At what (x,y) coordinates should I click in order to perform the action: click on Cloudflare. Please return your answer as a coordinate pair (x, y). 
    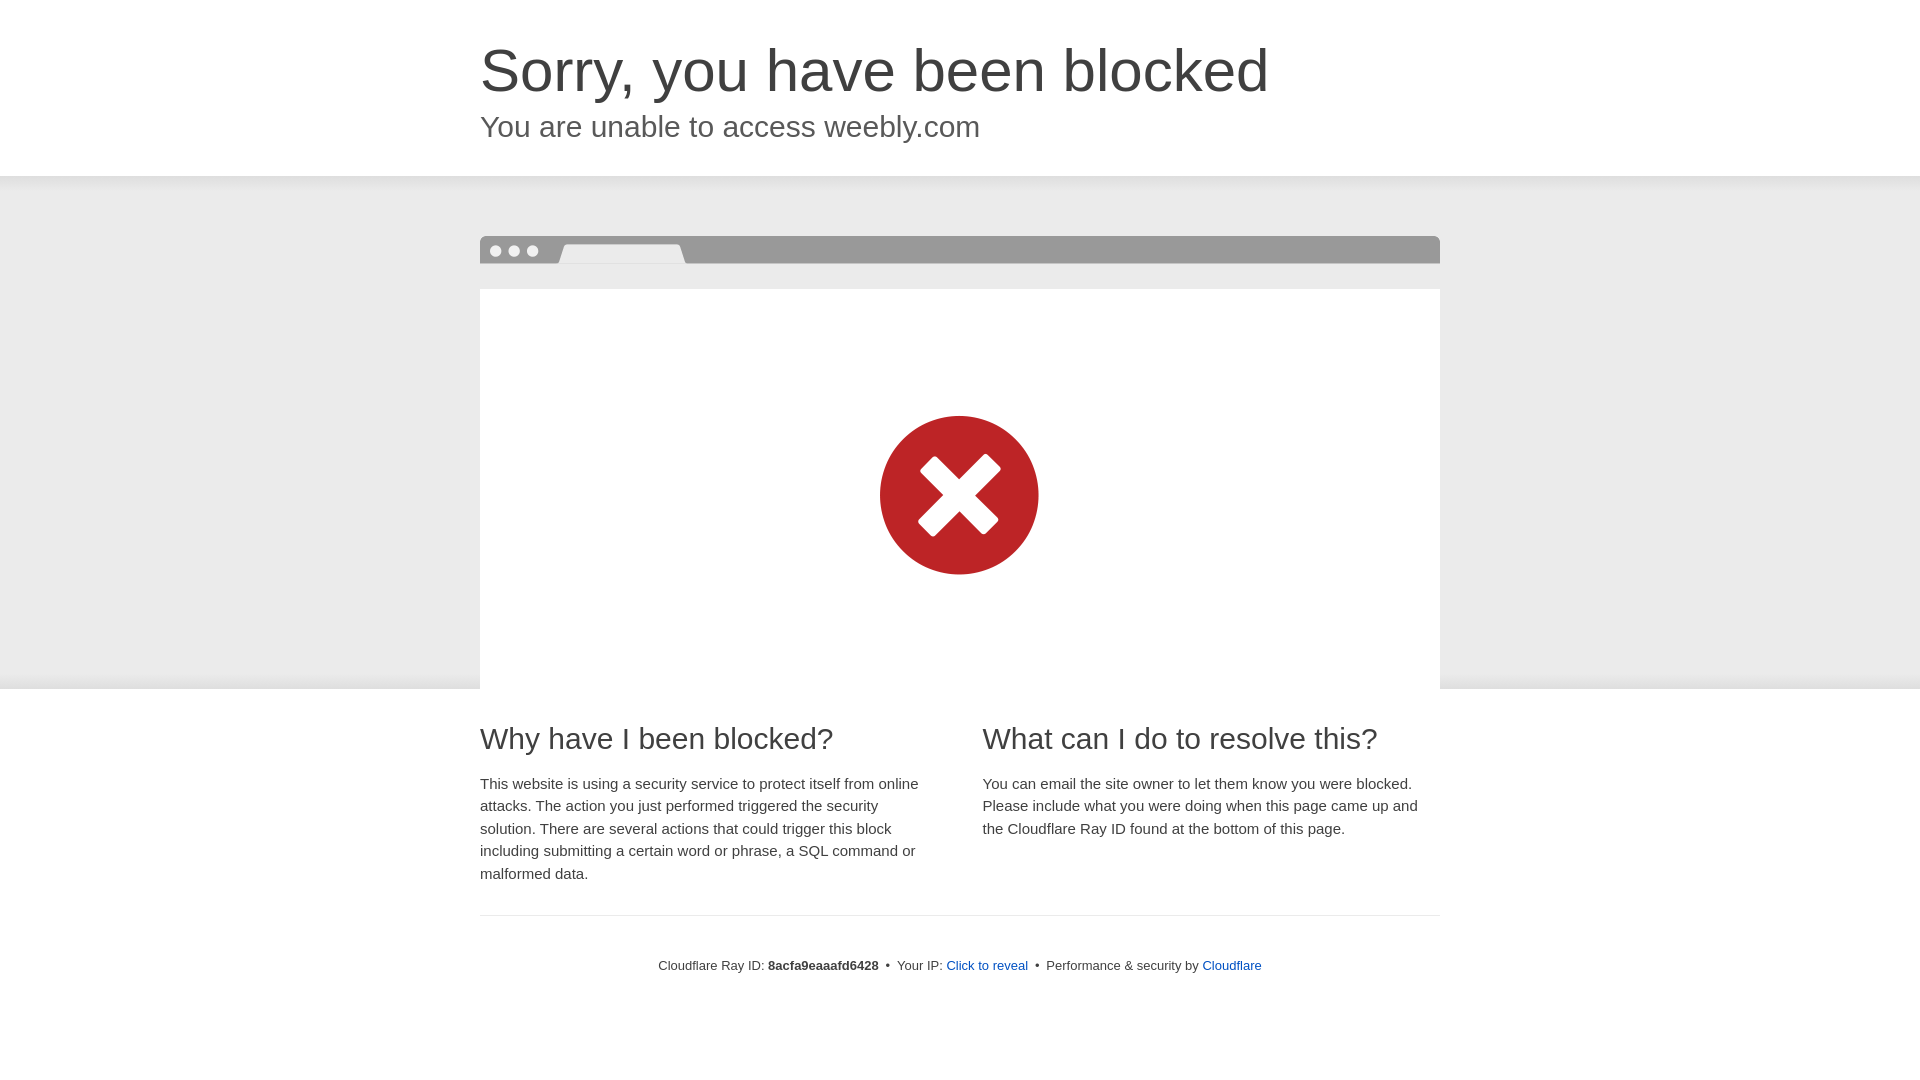
    Looking at the image, I should click on (1231, 965).